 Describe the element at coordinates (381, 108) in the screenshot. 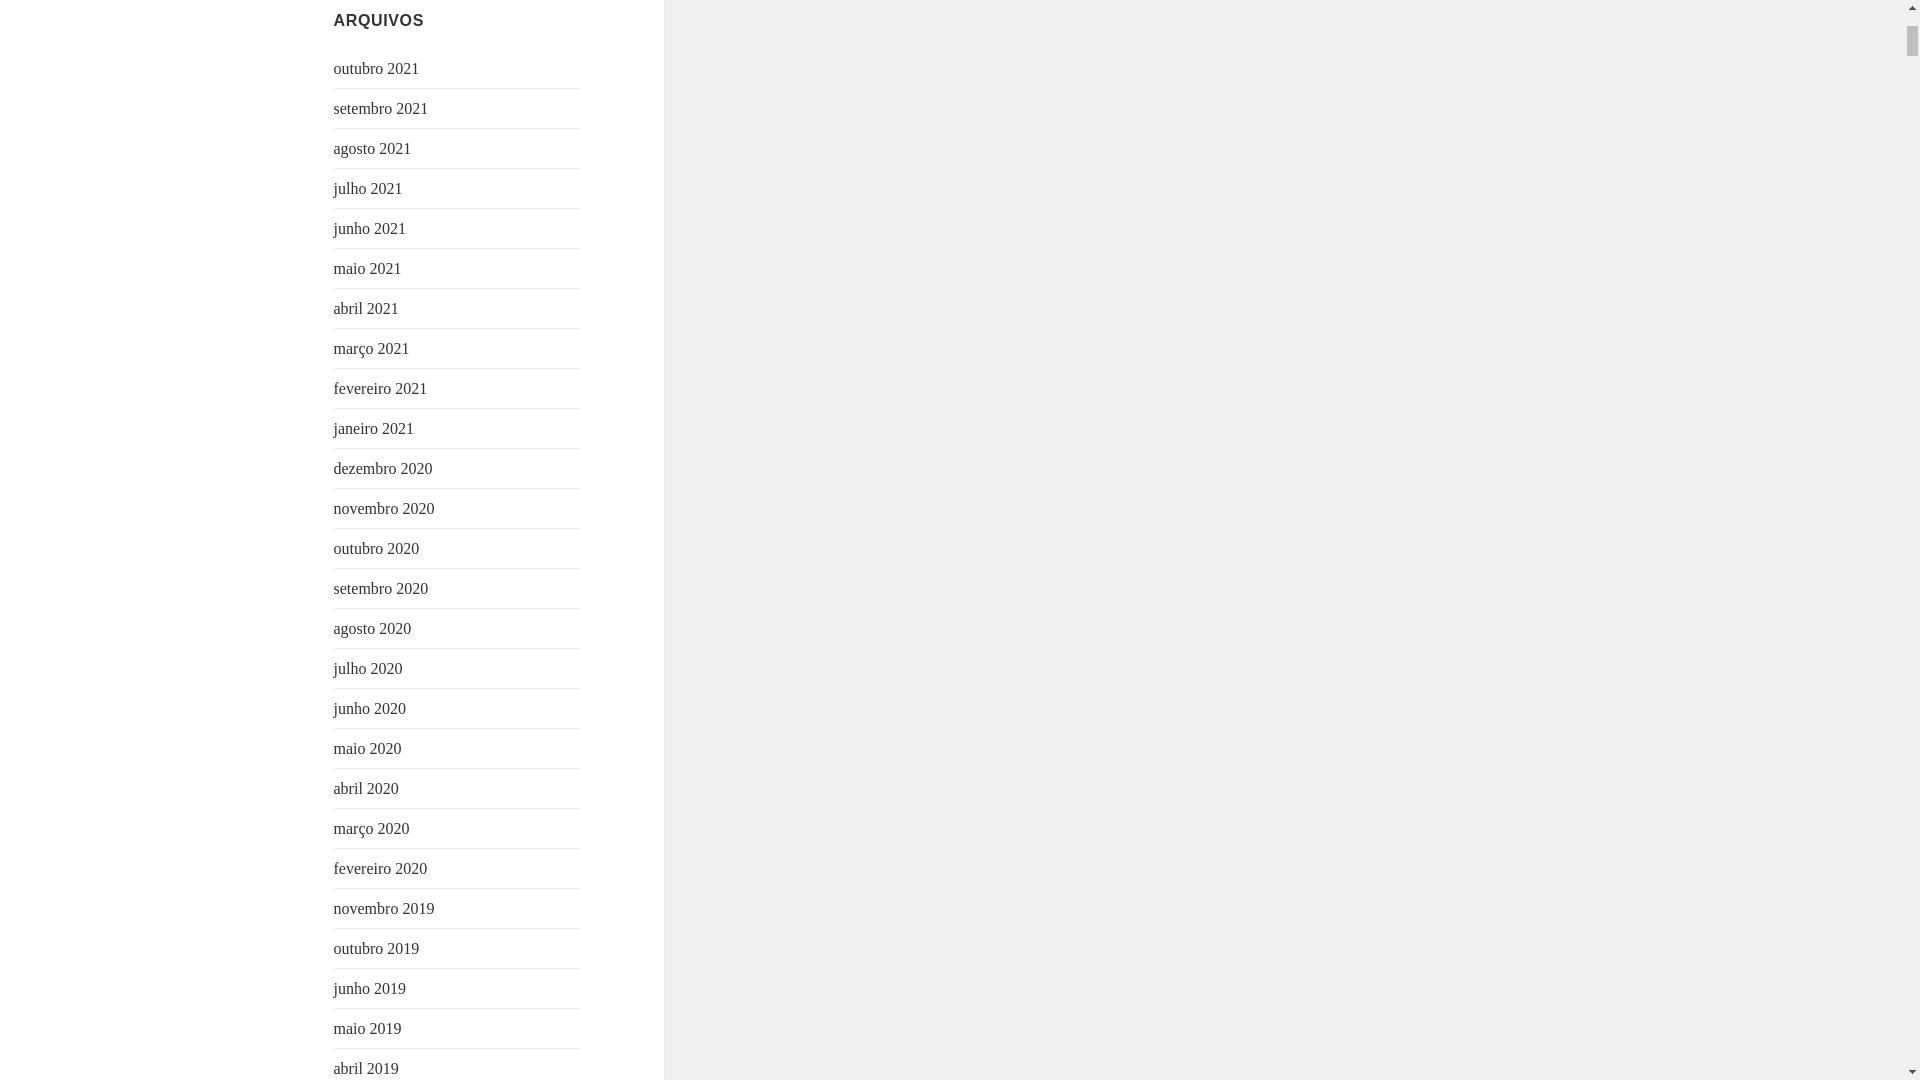

I see `setembro 2021` at that location.